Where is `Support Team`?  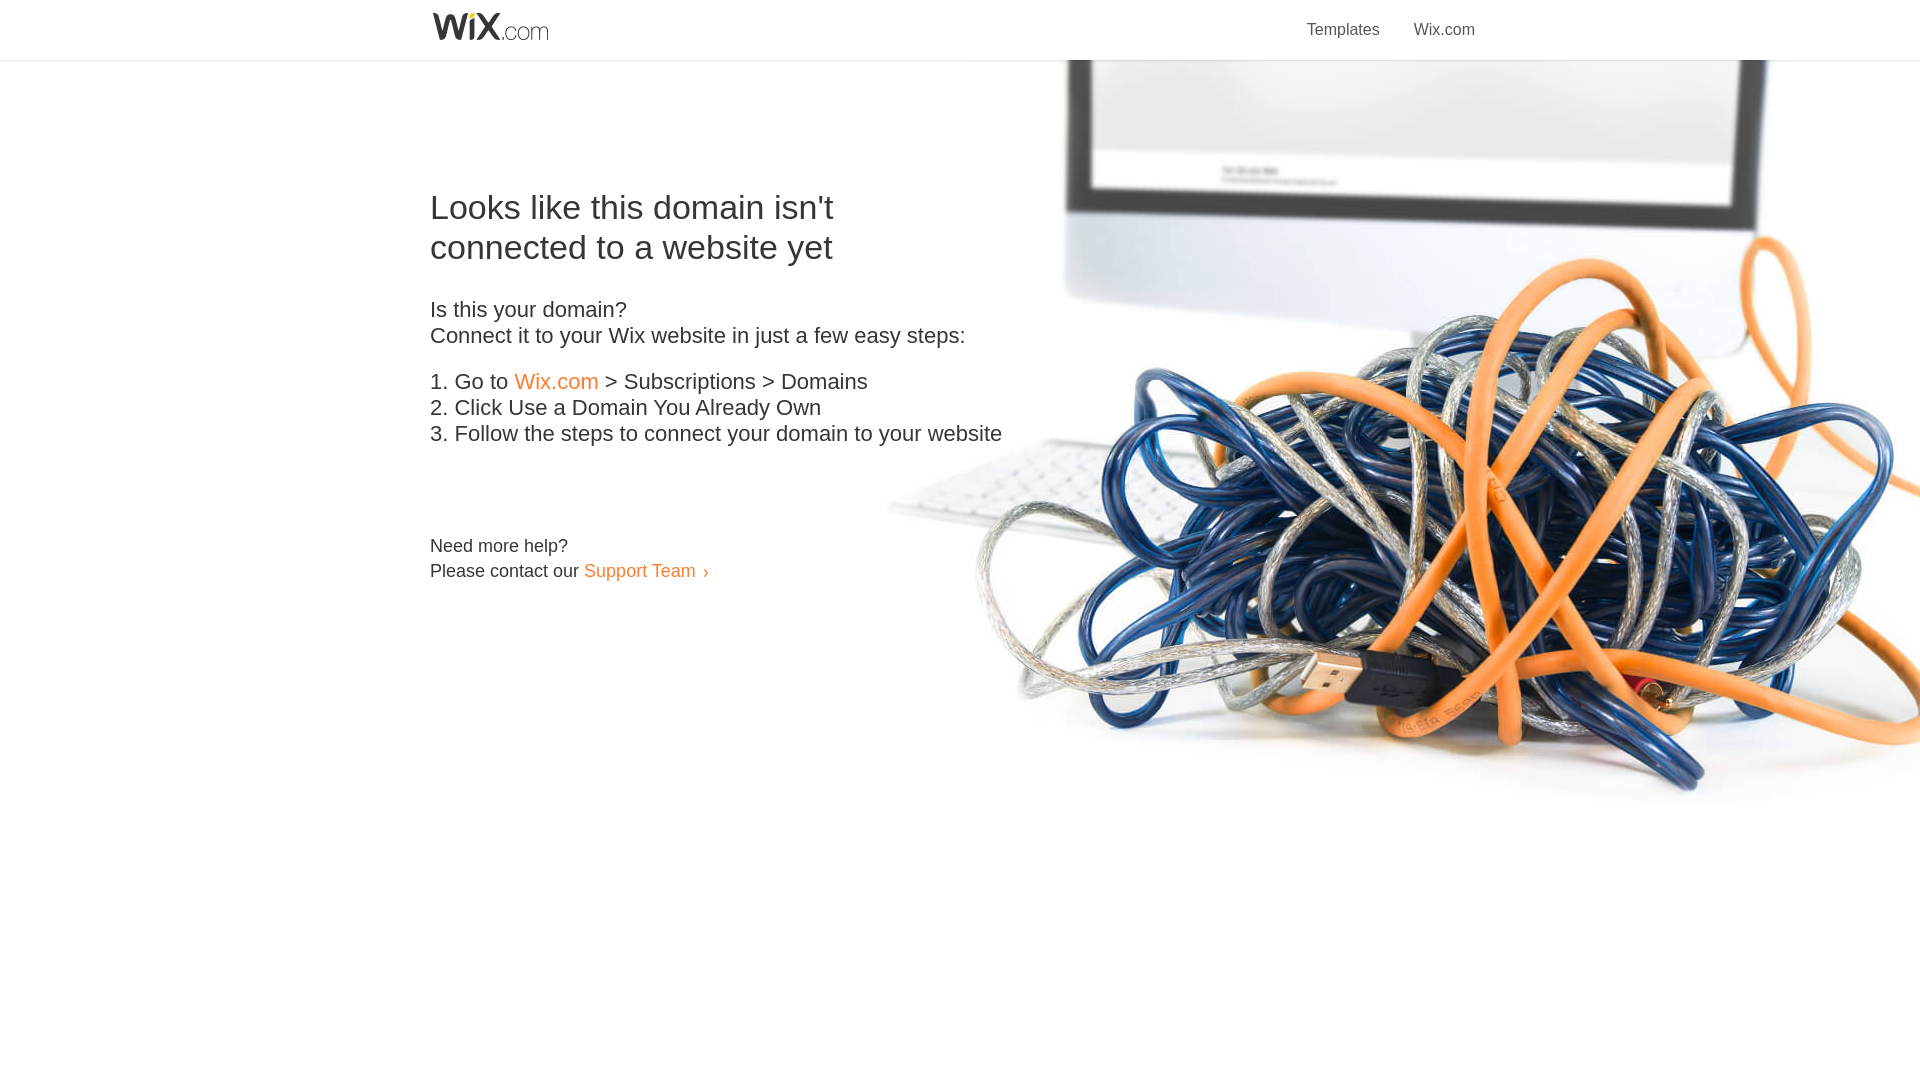 Support Team is located at coordinates (639, 570).